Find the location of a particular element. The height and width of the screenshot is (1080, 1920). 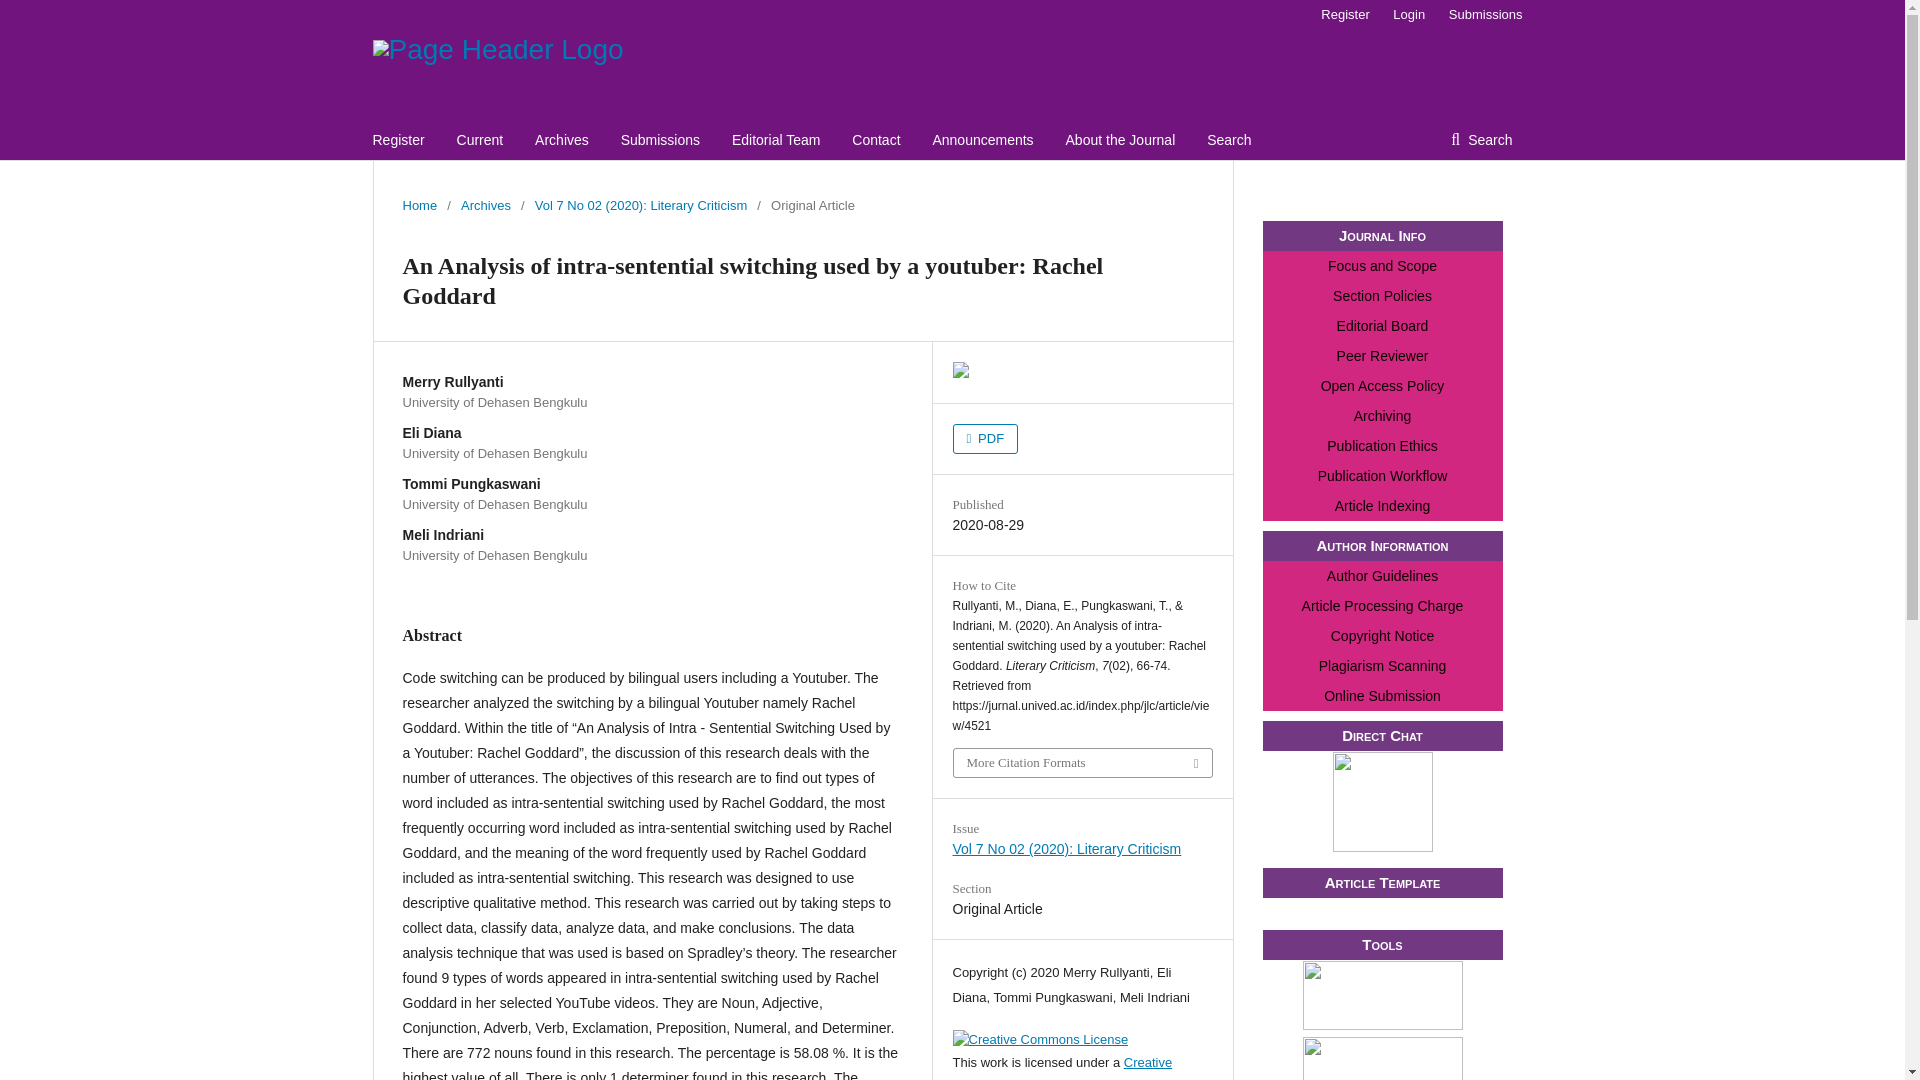

More Citation Formats is located at coordinates (1082, 762).